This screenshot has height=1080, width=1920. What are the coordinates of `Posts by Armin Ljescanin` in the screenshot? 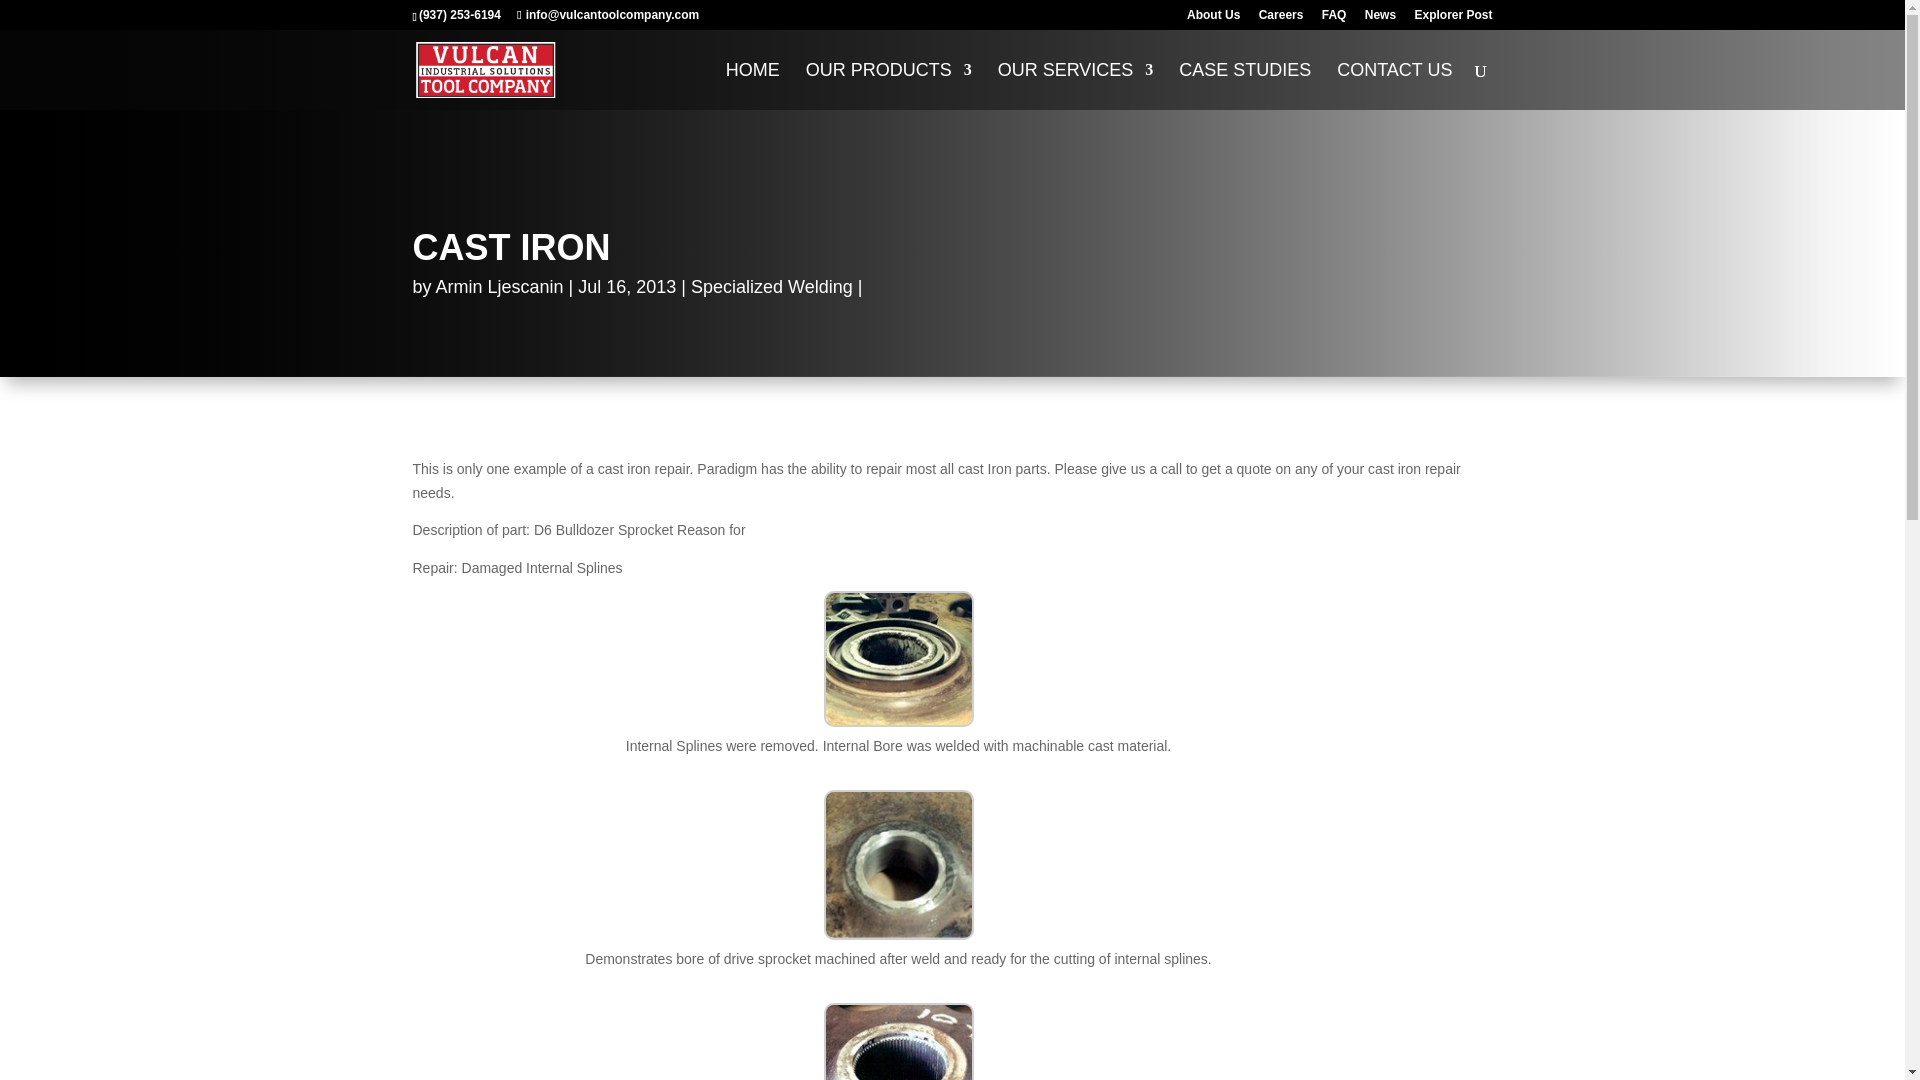 It's located at (500, 286).